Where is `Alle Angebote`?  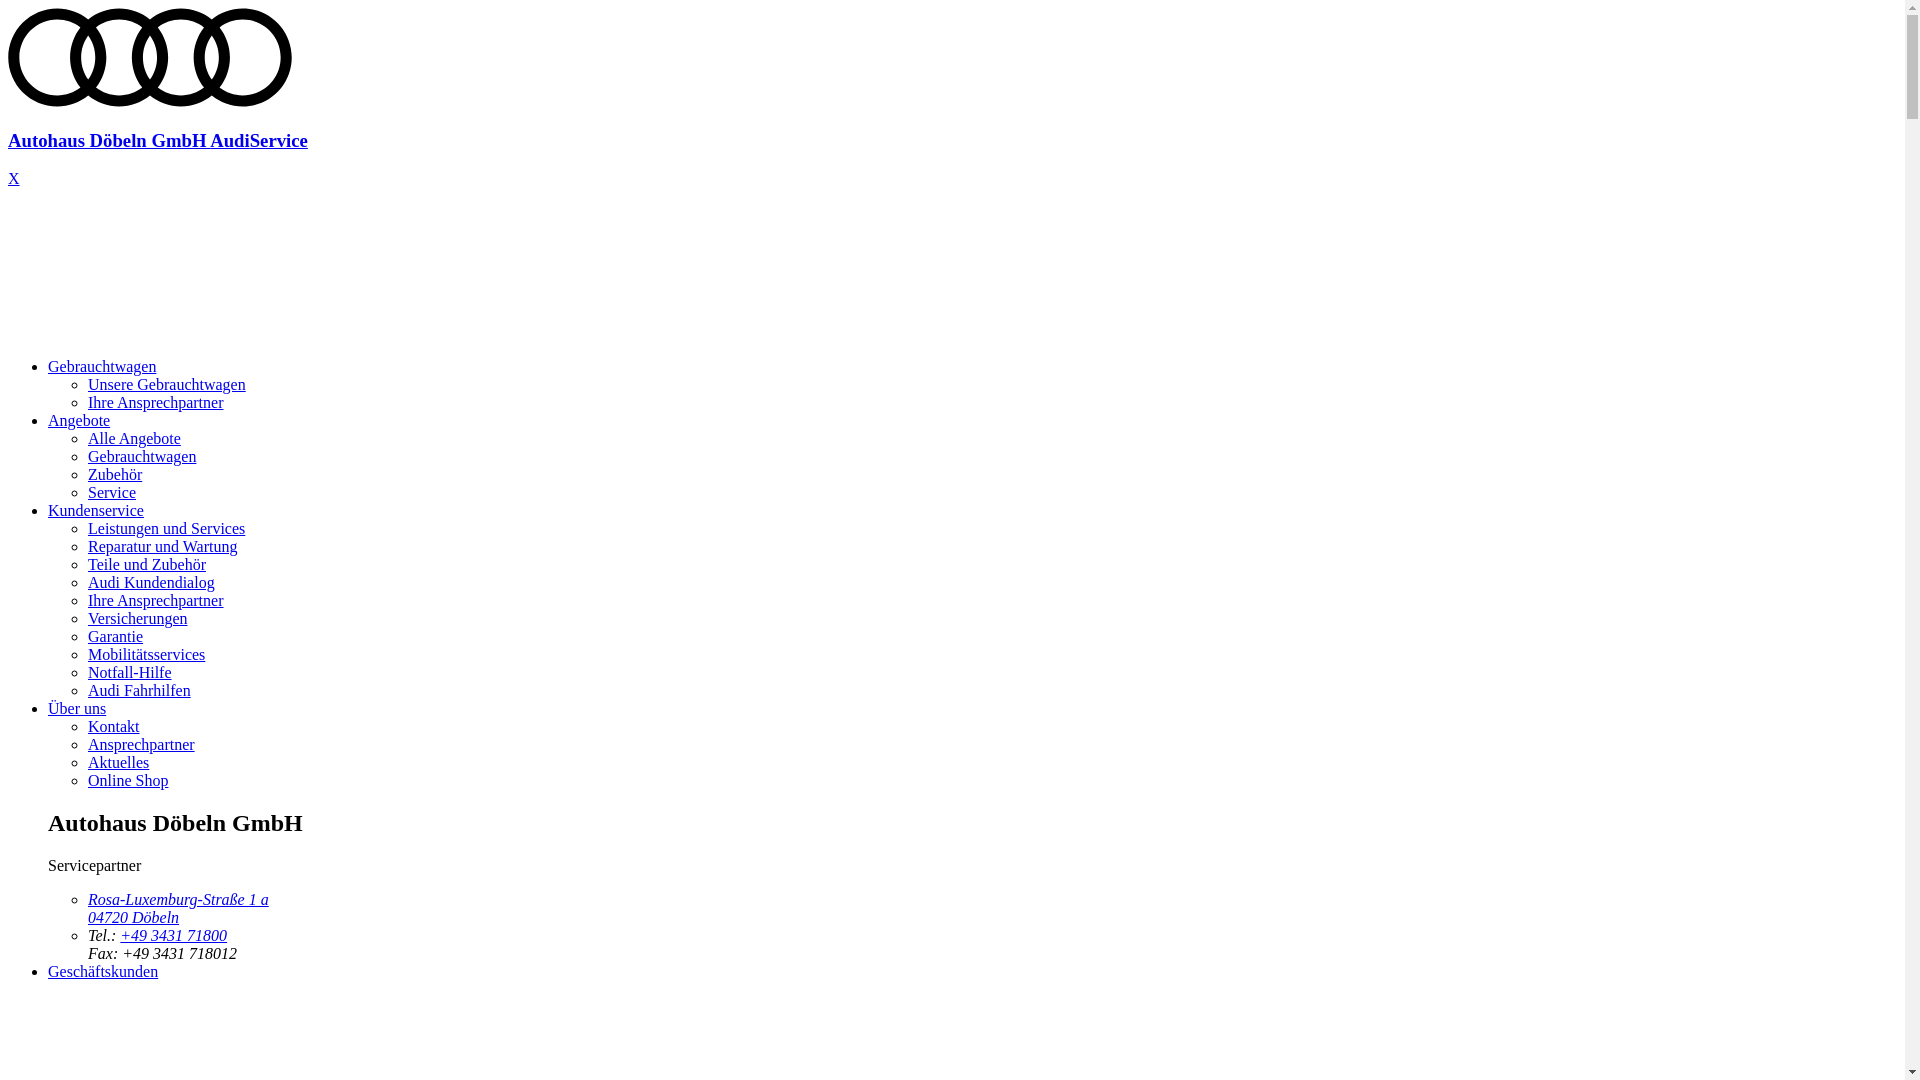 Alle Angebote is located at coordinates (134, 438).